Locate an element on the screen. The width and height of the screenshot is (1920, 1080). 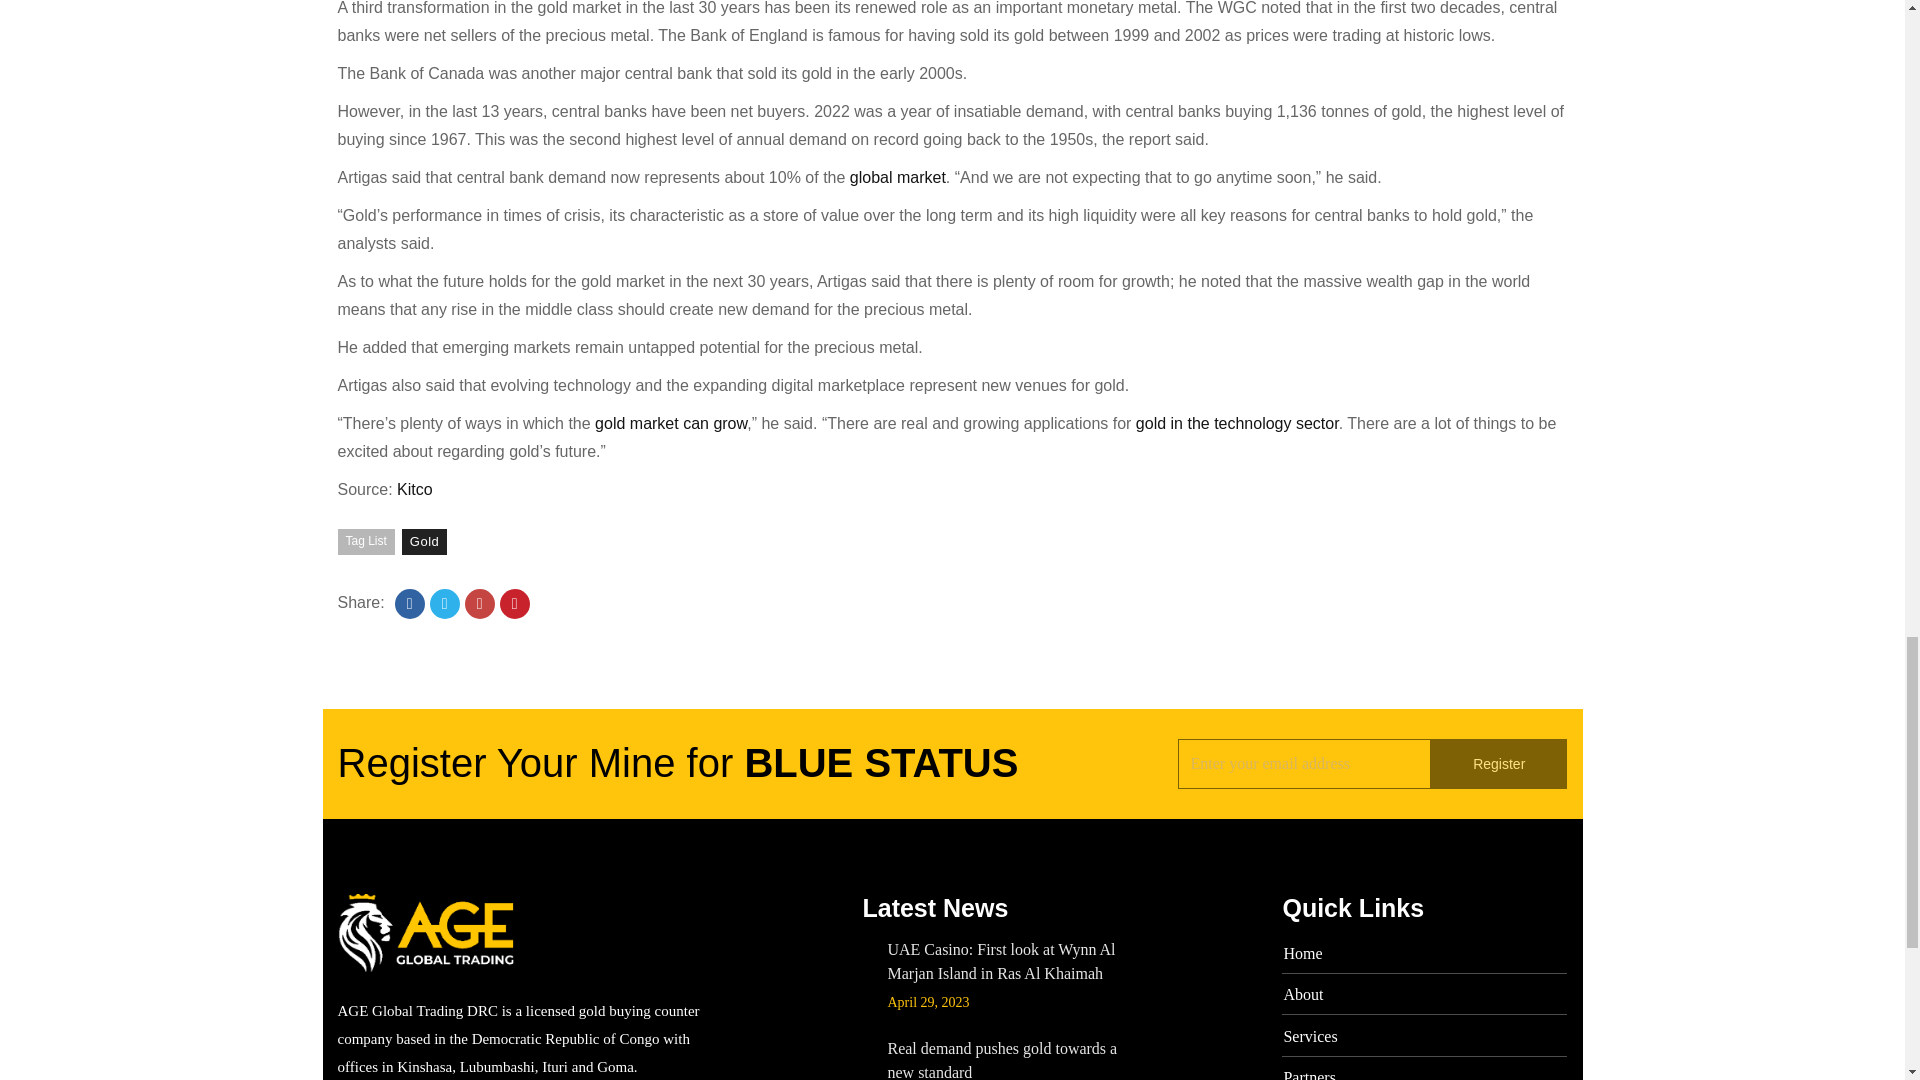
Gold is located at coordinates (424, 542).